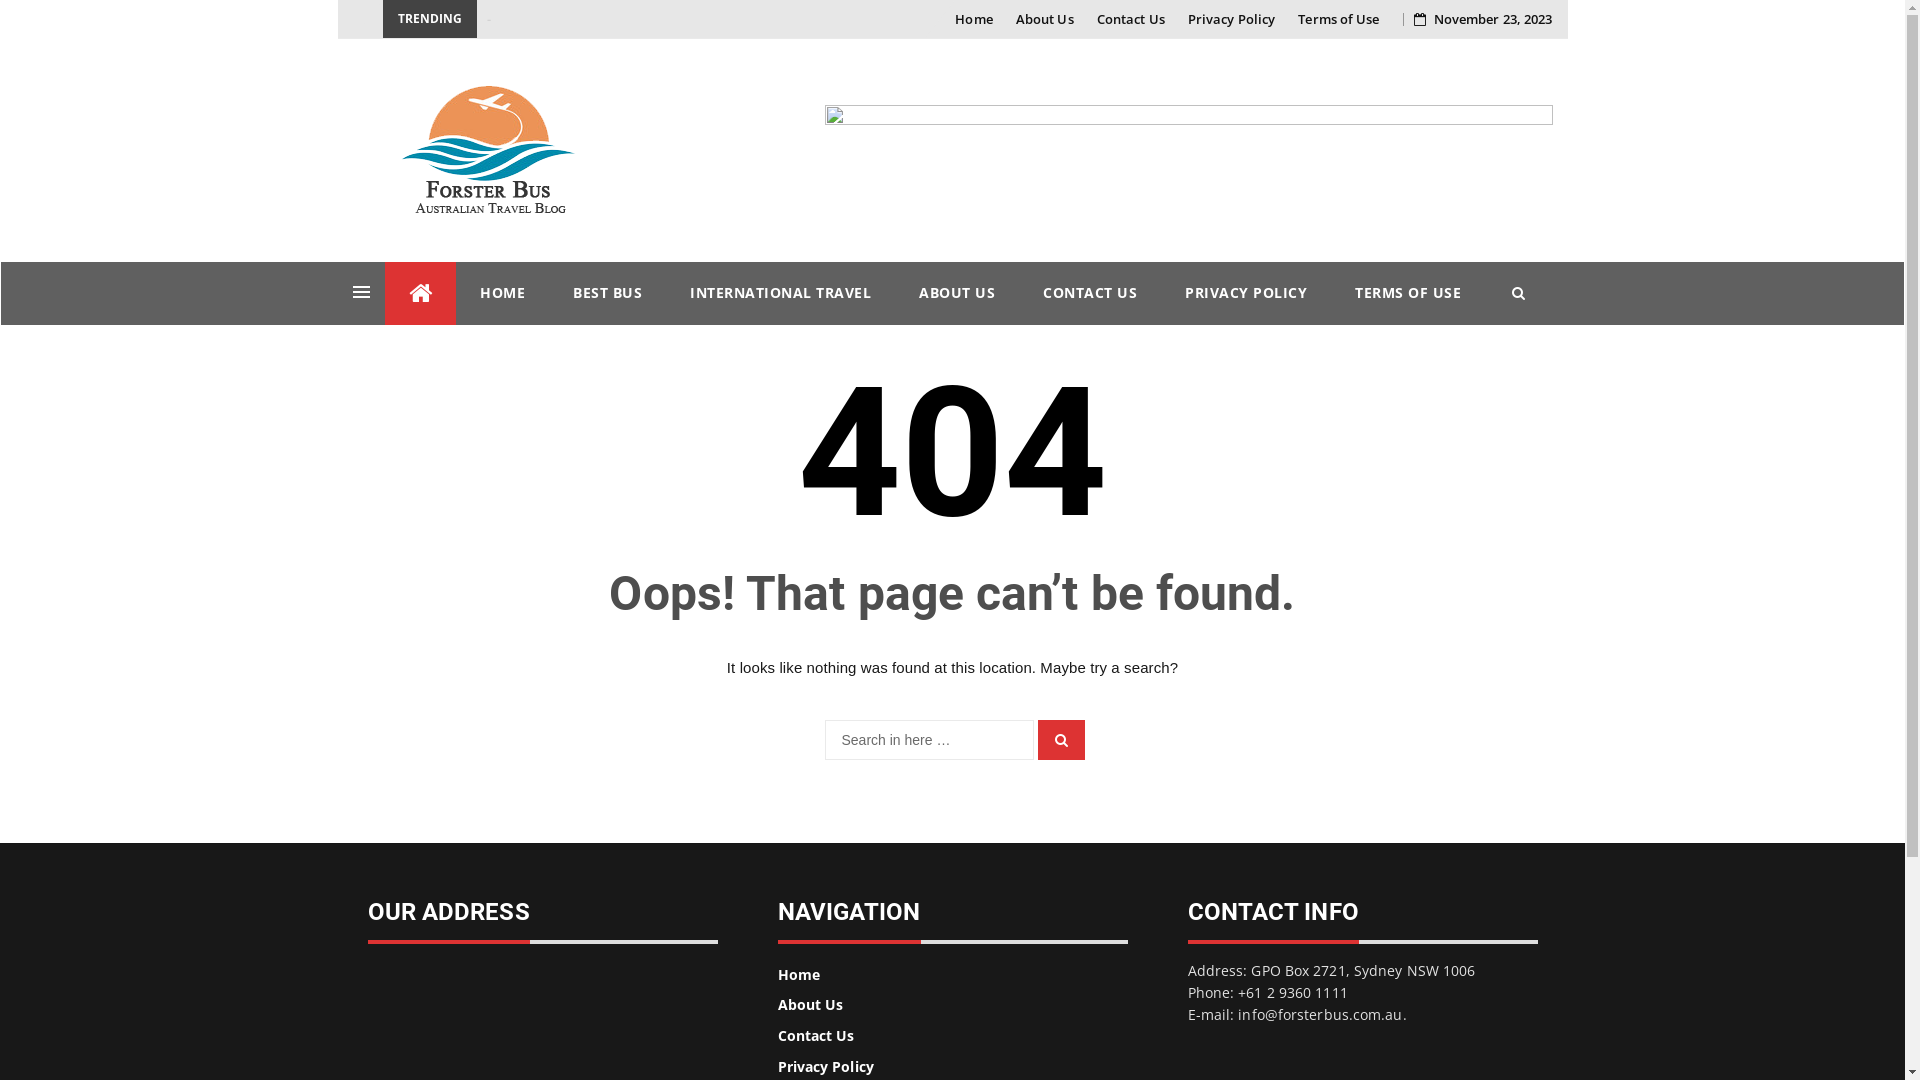 The image size is (1920, 1080). What do you see at coordinates (1131, 19) in the screenshot?
I see `Contact Us` at bounding box center [1131, 19].